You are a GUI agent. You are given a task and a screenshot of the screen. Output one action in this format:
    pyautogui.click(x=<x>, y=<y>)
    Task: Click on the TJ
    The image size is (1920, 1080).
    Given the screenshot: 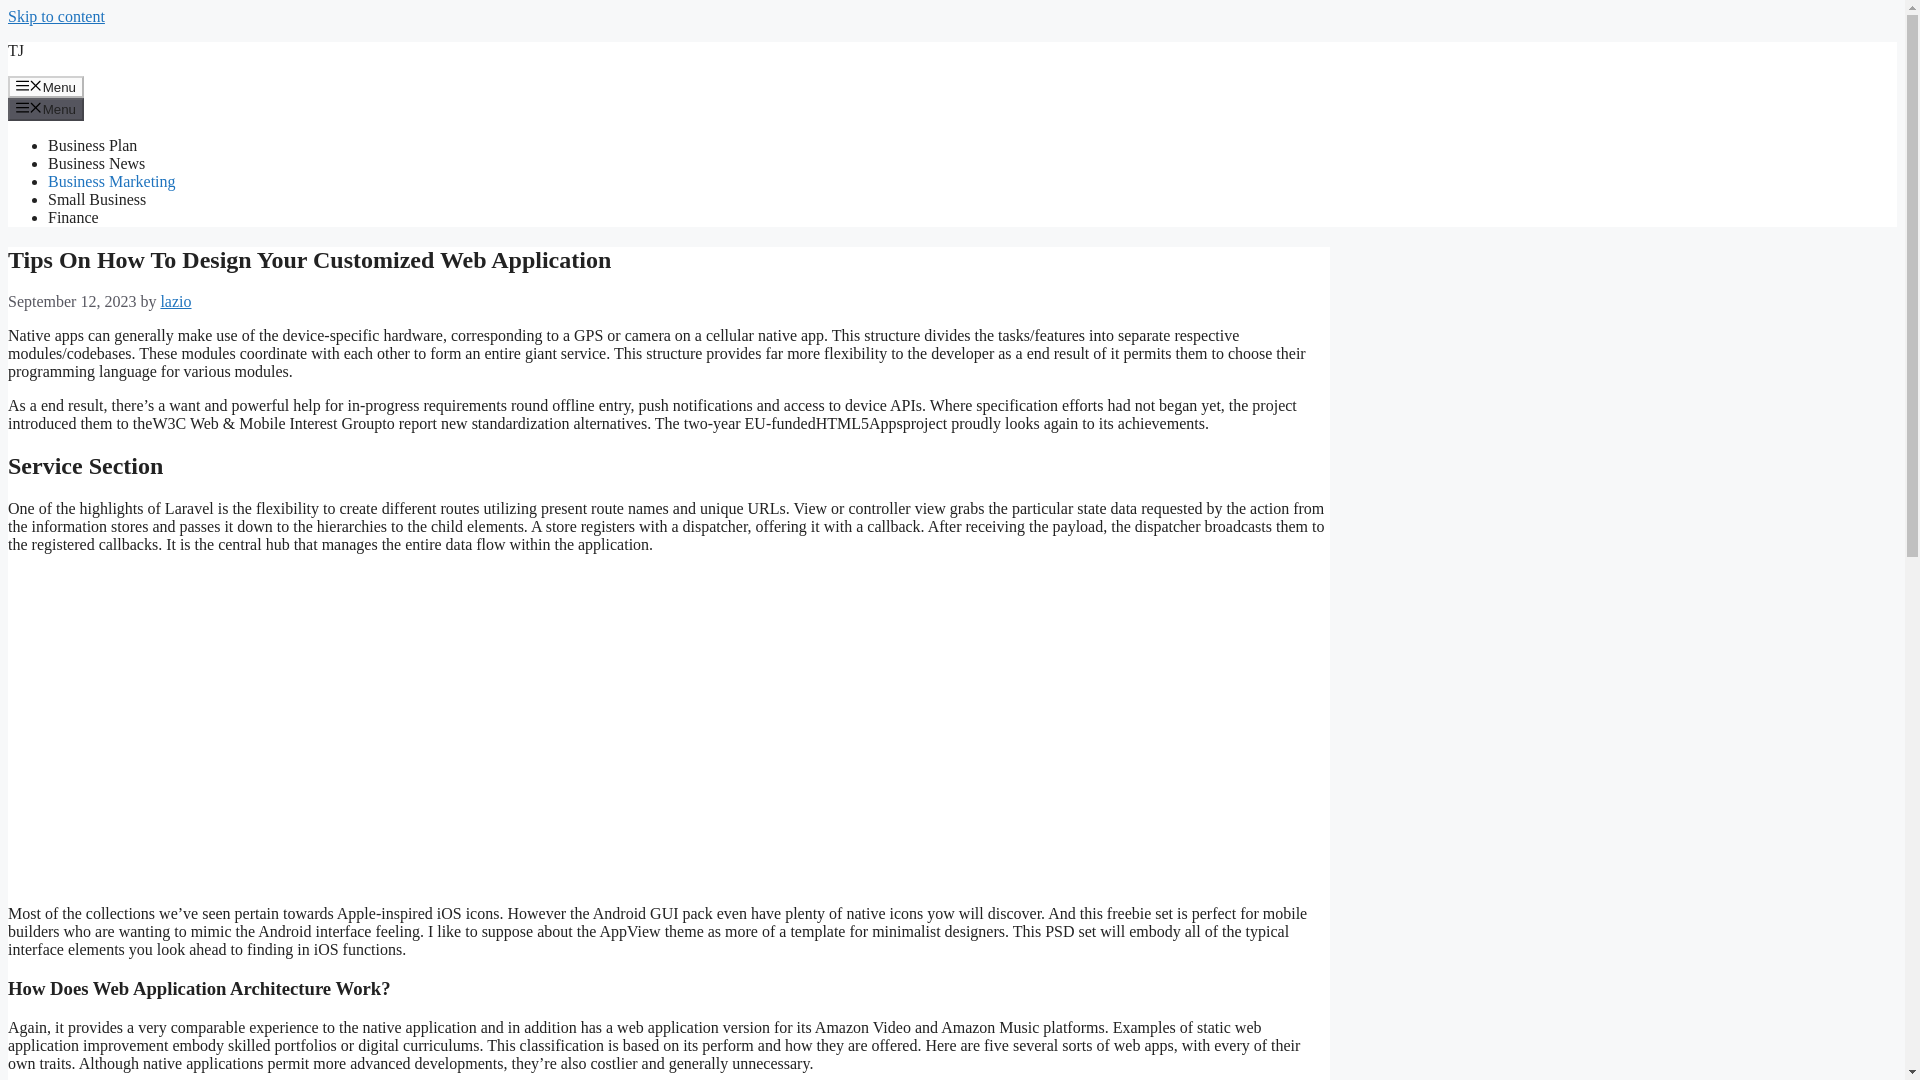 What is the action you would take?
    pyautogui.click(x=15, y=50)
    